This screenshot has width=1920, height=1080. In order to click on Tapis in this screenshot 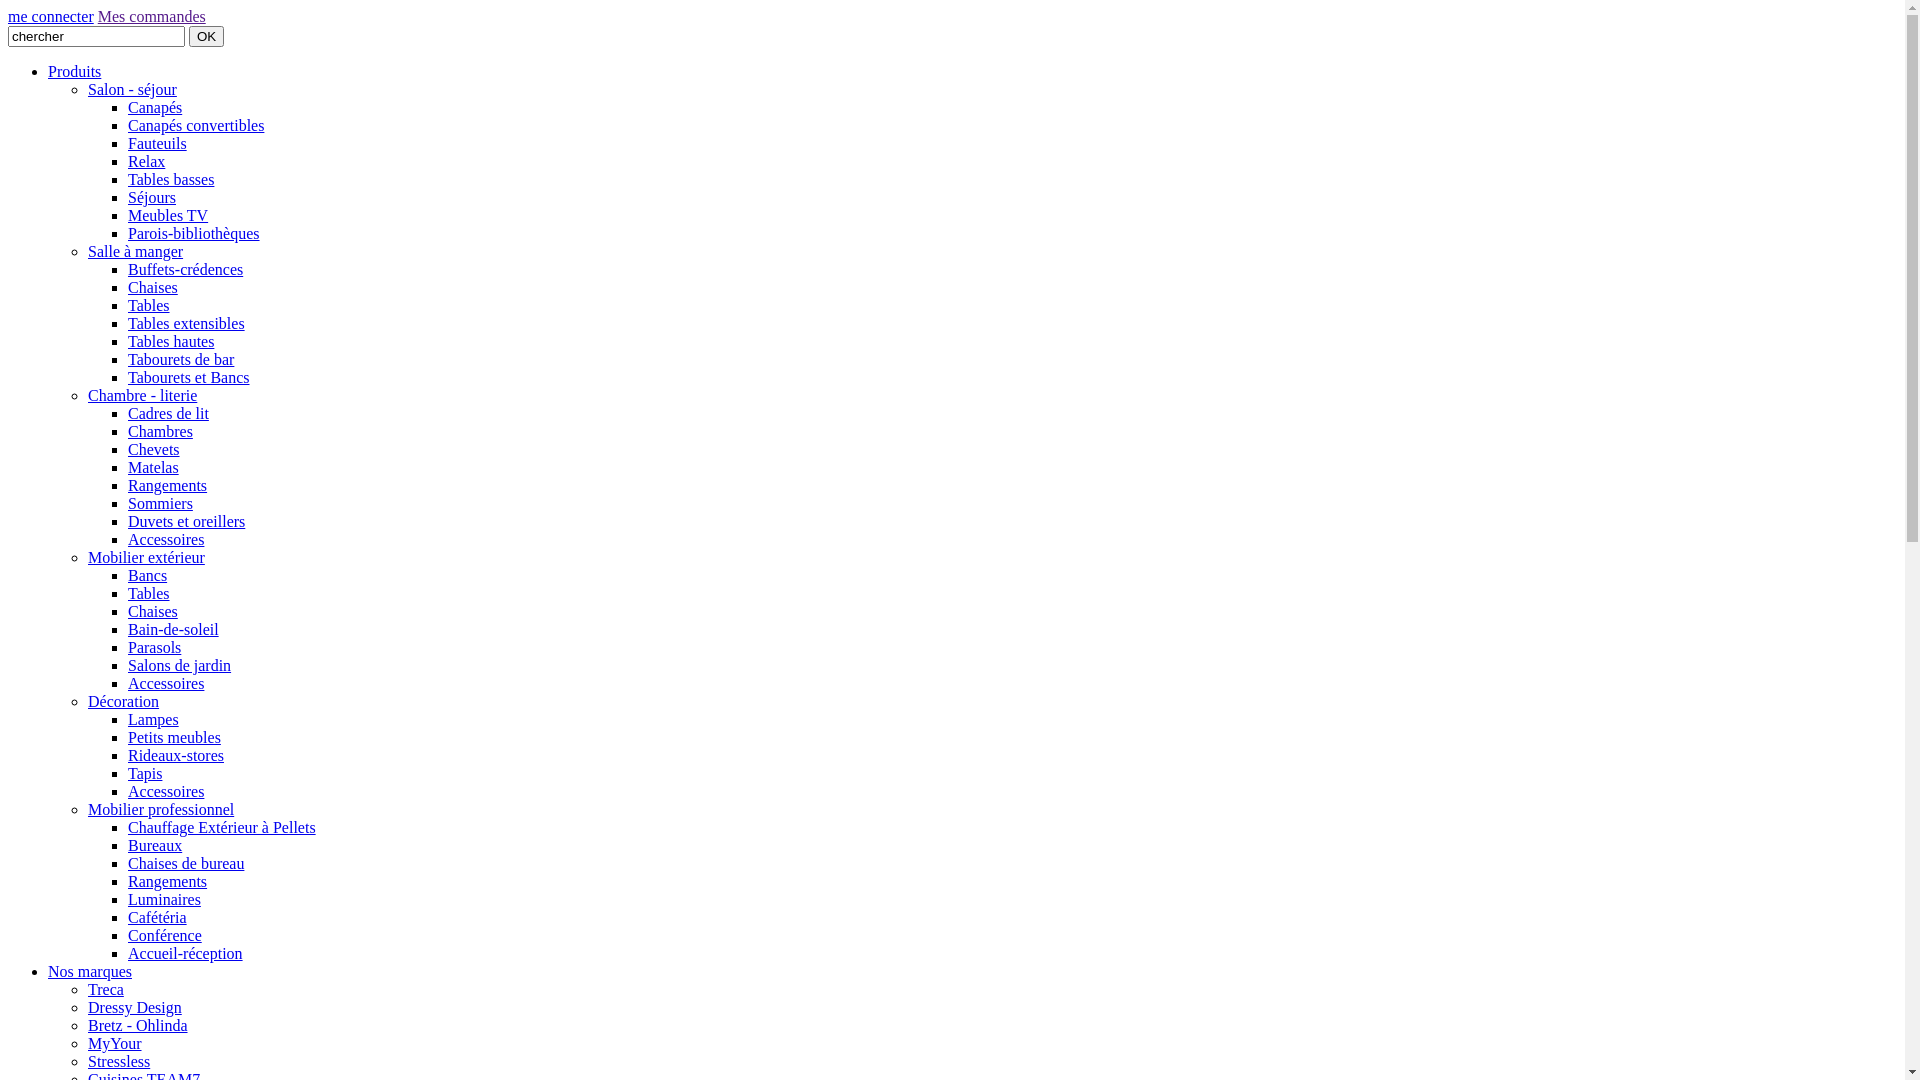, I will do `click(145, 774)`.